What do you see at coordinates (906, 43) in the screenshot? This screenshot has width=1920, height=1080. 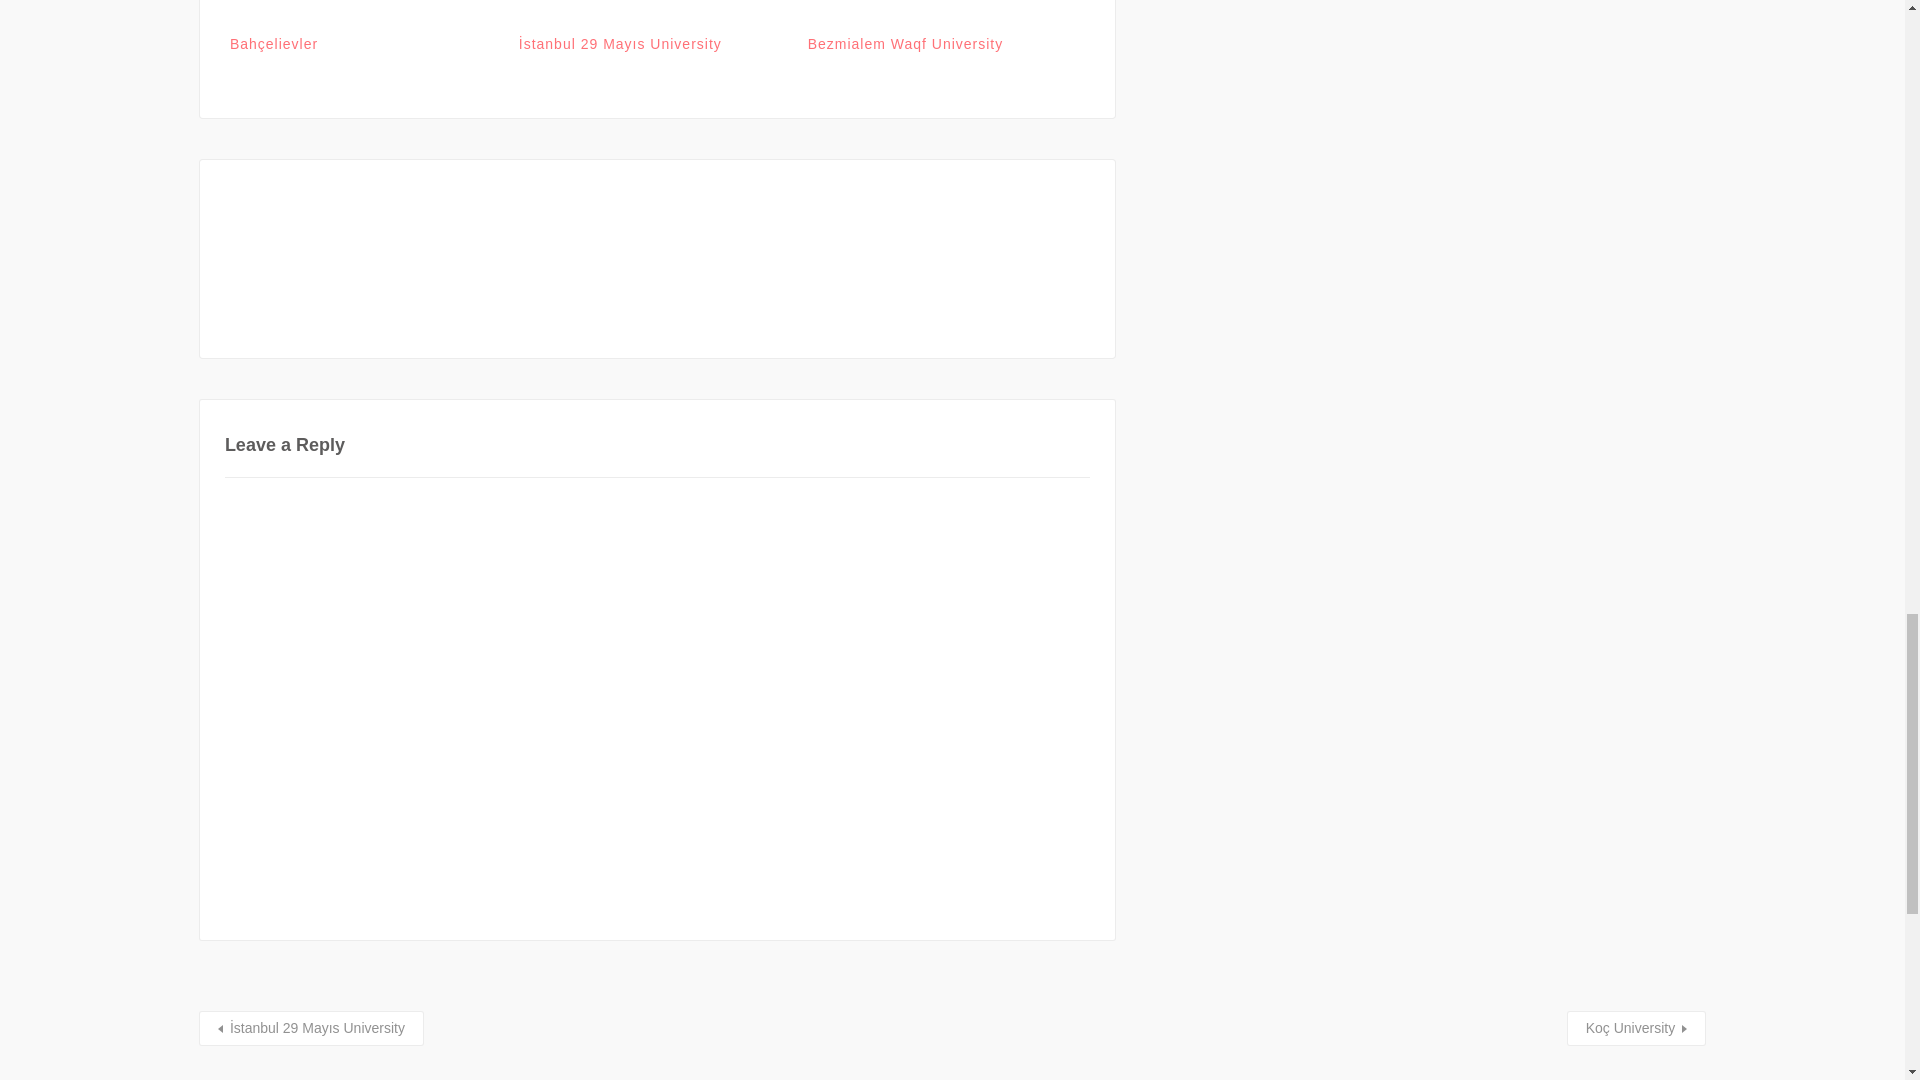 I see `Bezmialem Waqf University` at bounding box center [906, 43].